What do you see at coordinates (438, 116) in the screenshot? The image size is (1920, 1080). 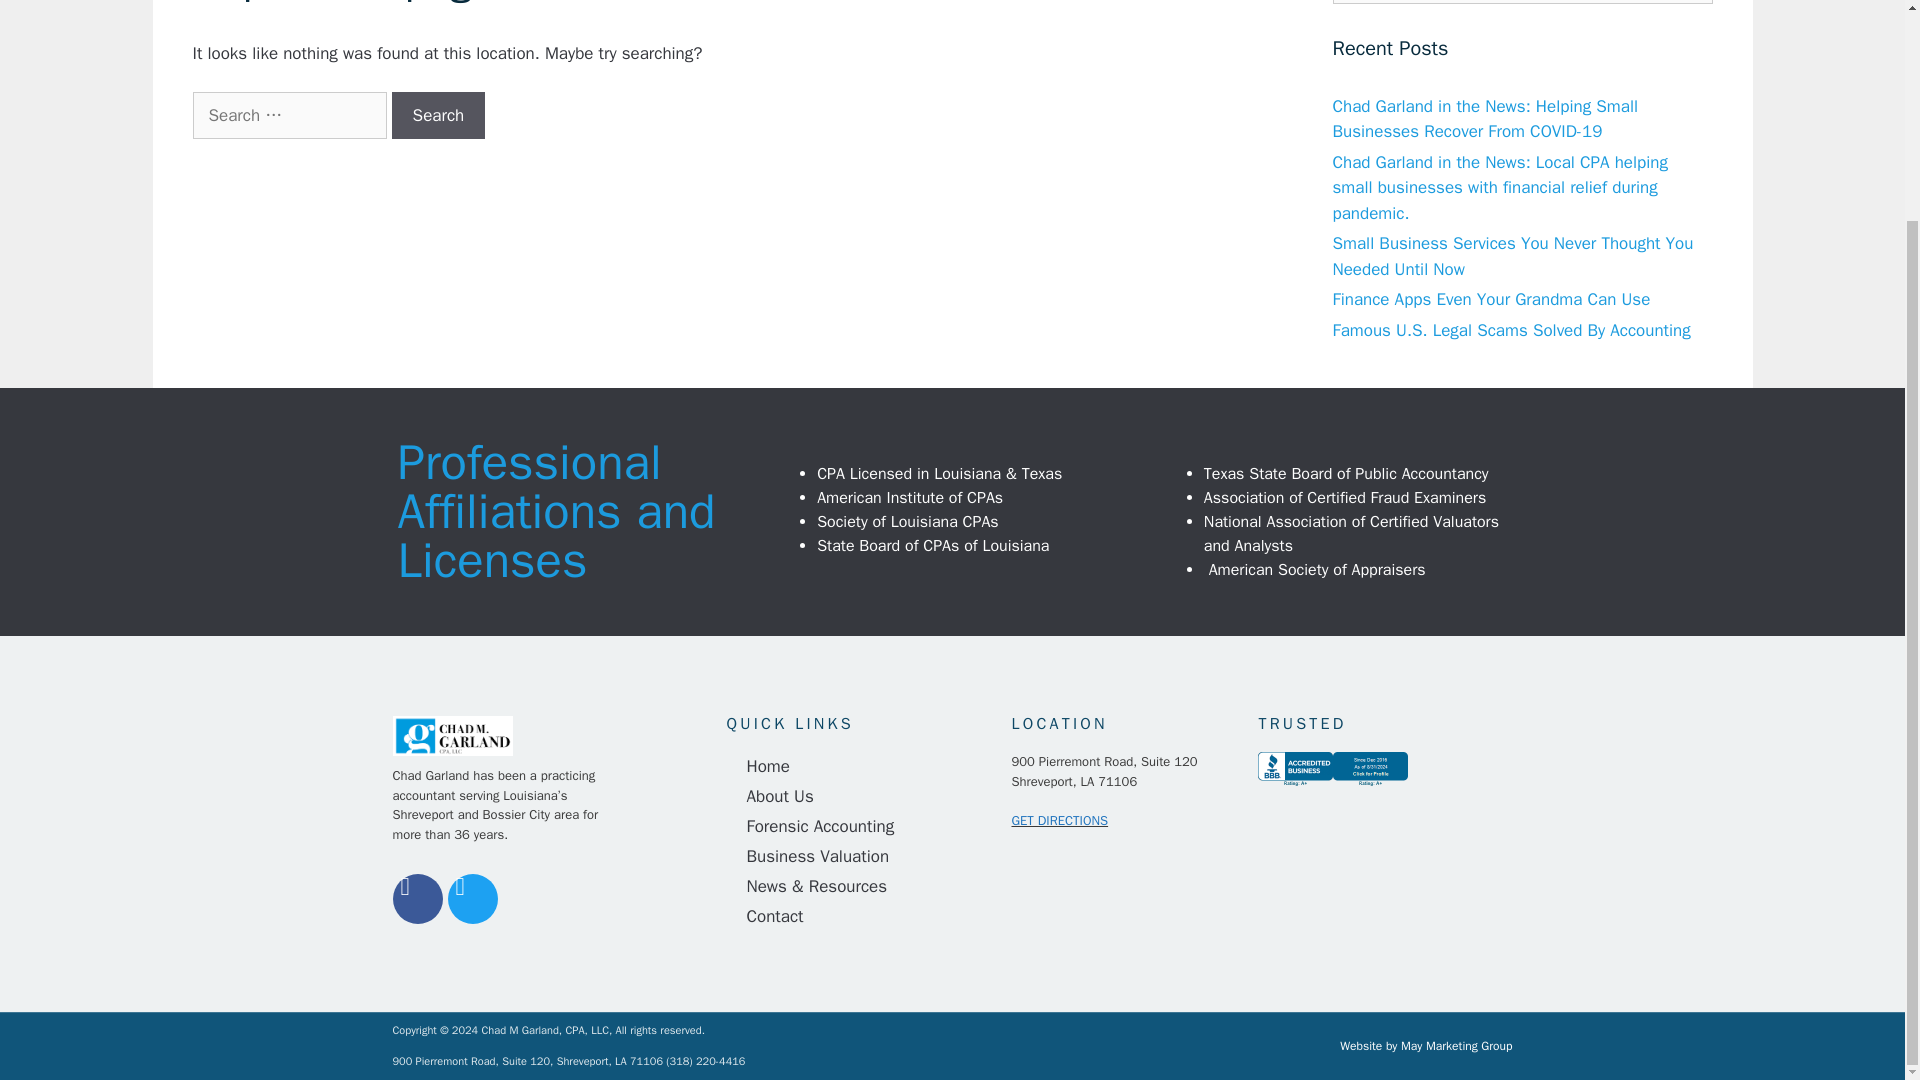 I see `Search` at bounding box center [438, 116].